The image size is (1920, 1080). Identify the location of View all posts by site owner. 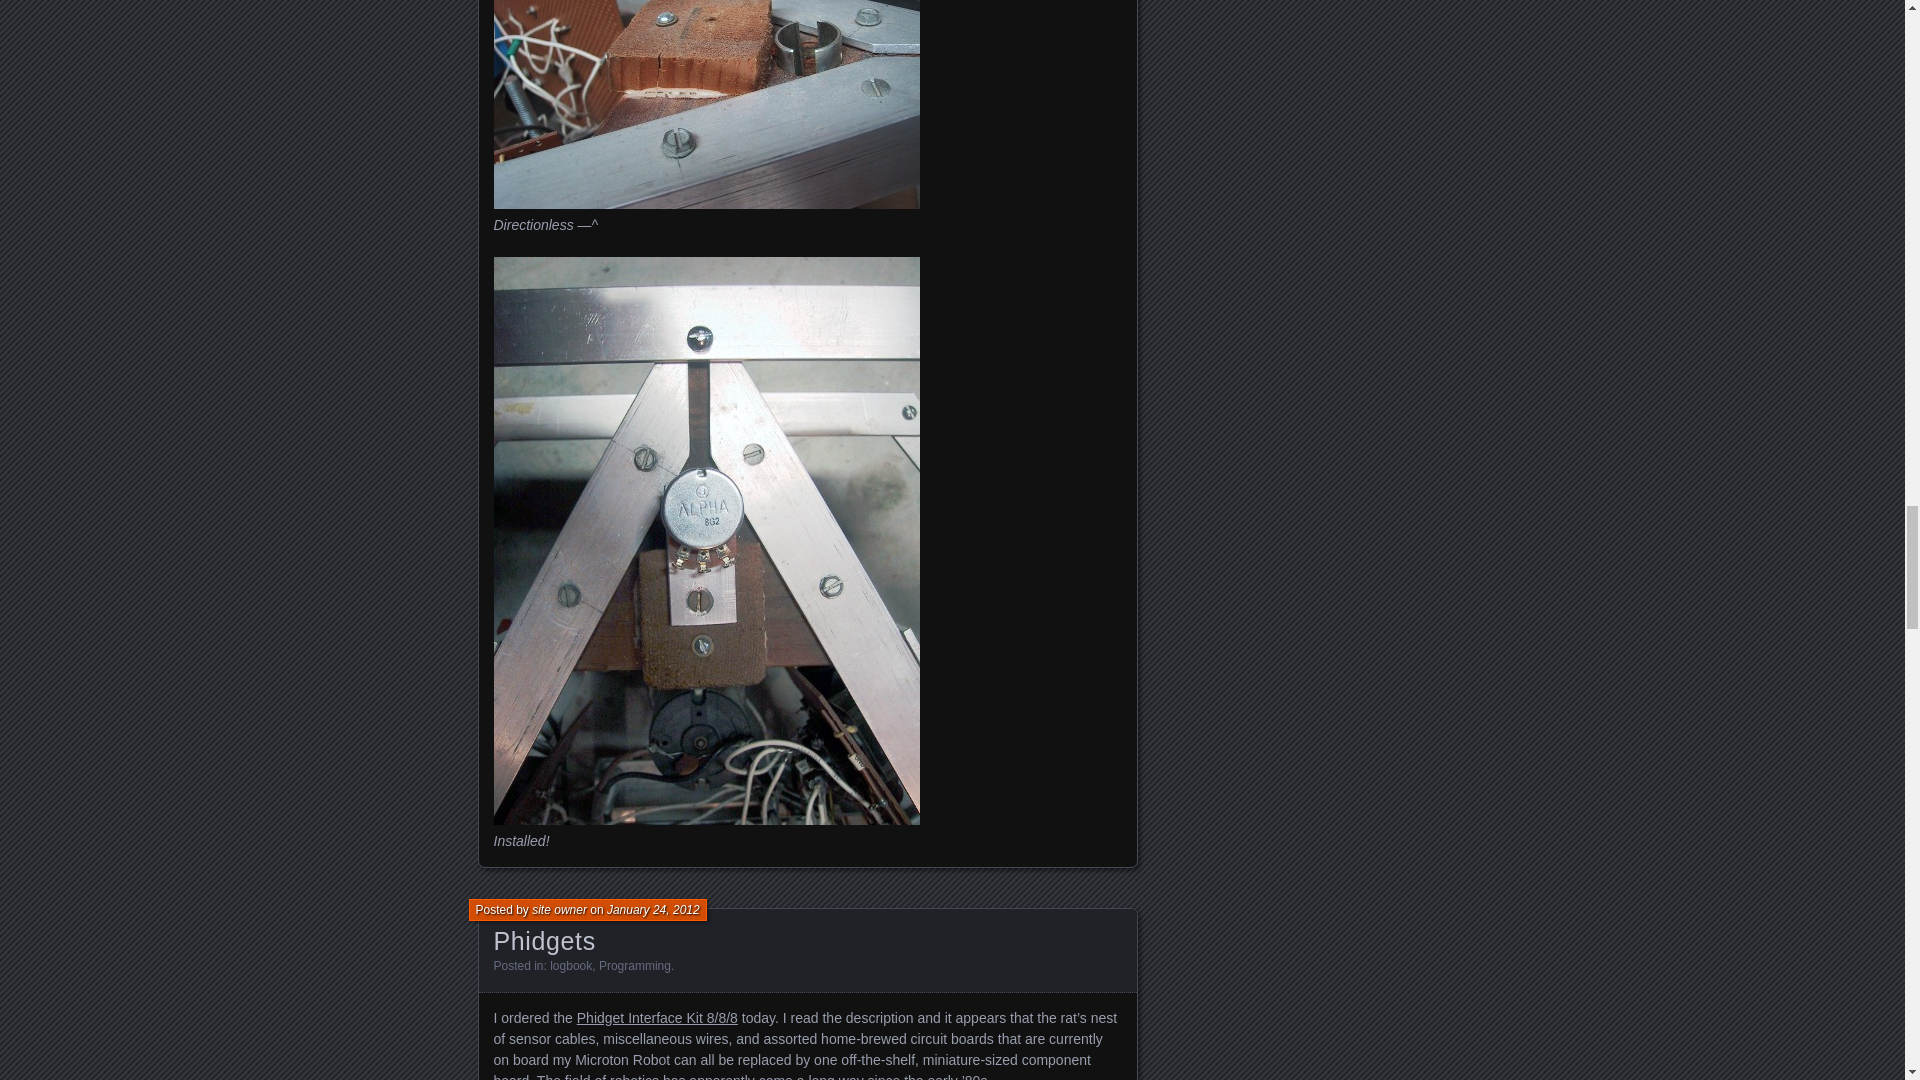
(559, 909).